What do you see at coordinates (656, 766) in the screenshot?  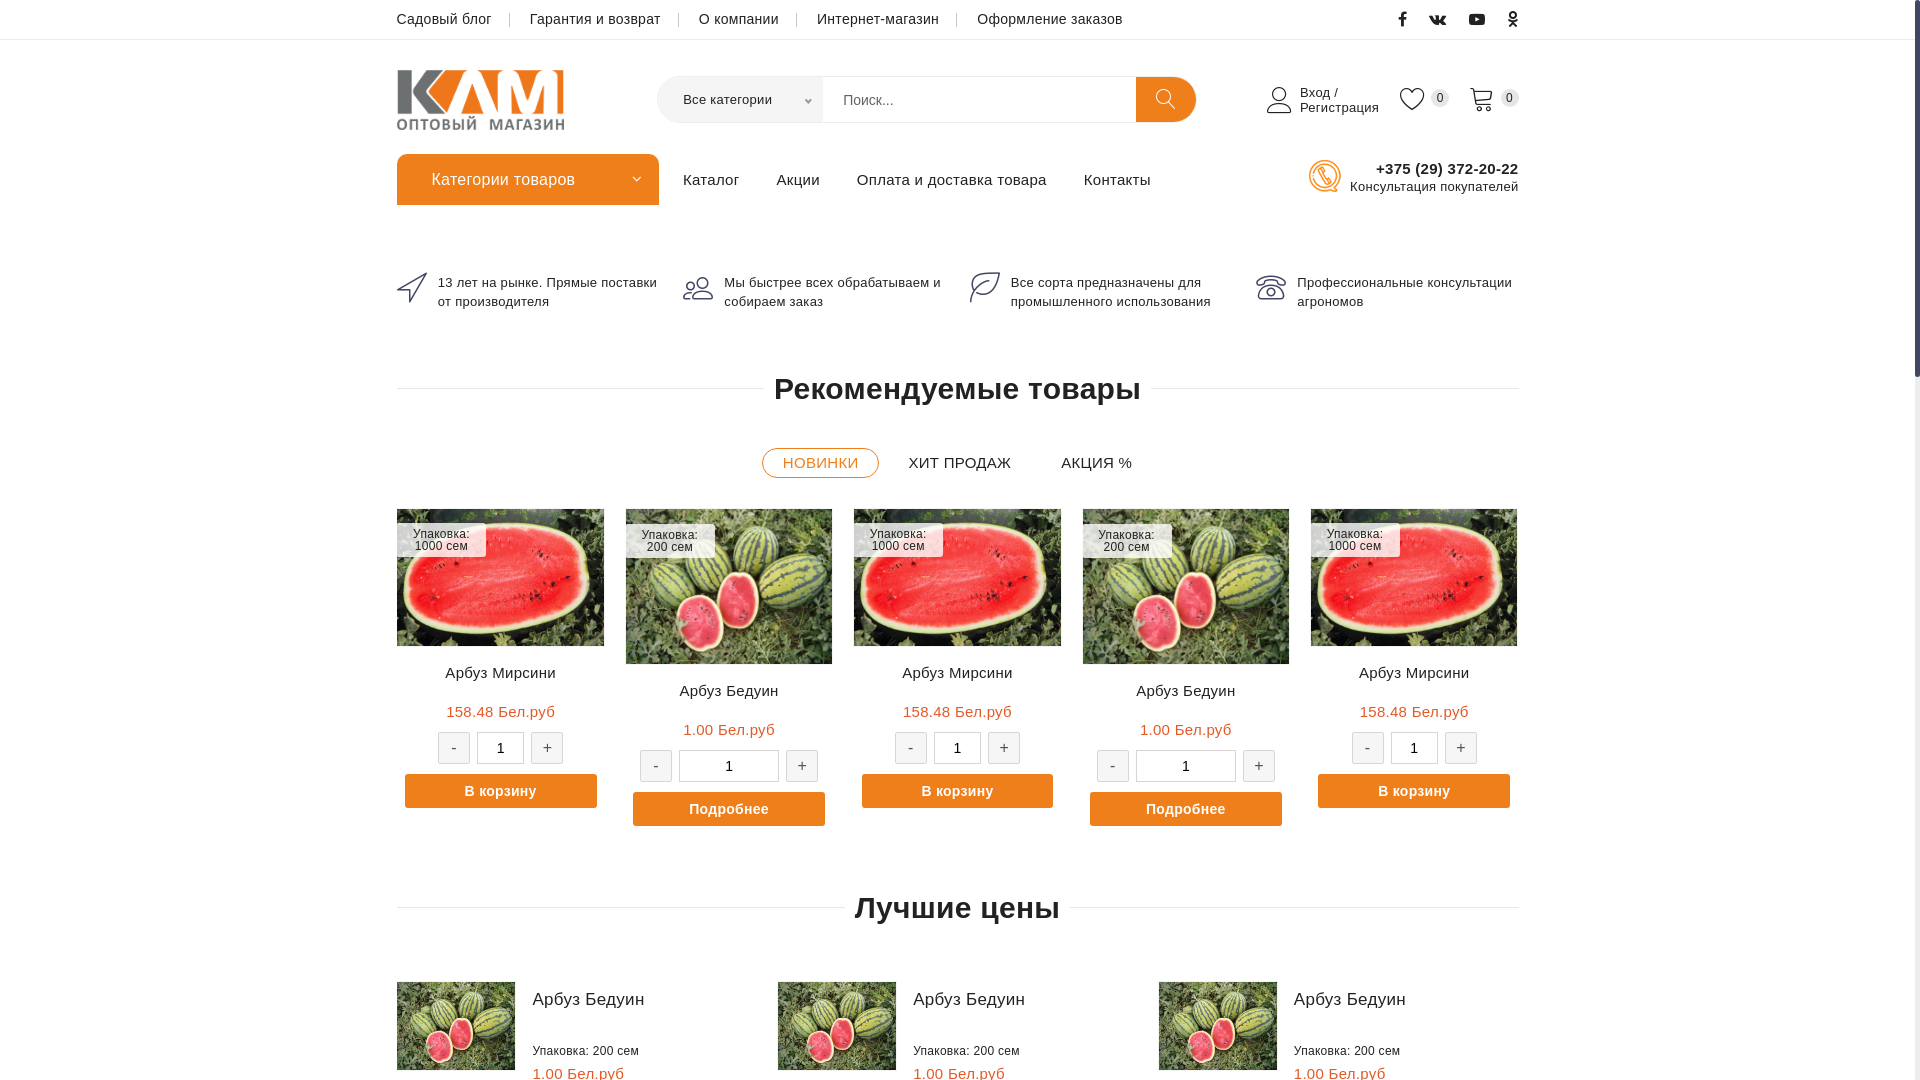 I see `-` at bounding box center [656, 766].